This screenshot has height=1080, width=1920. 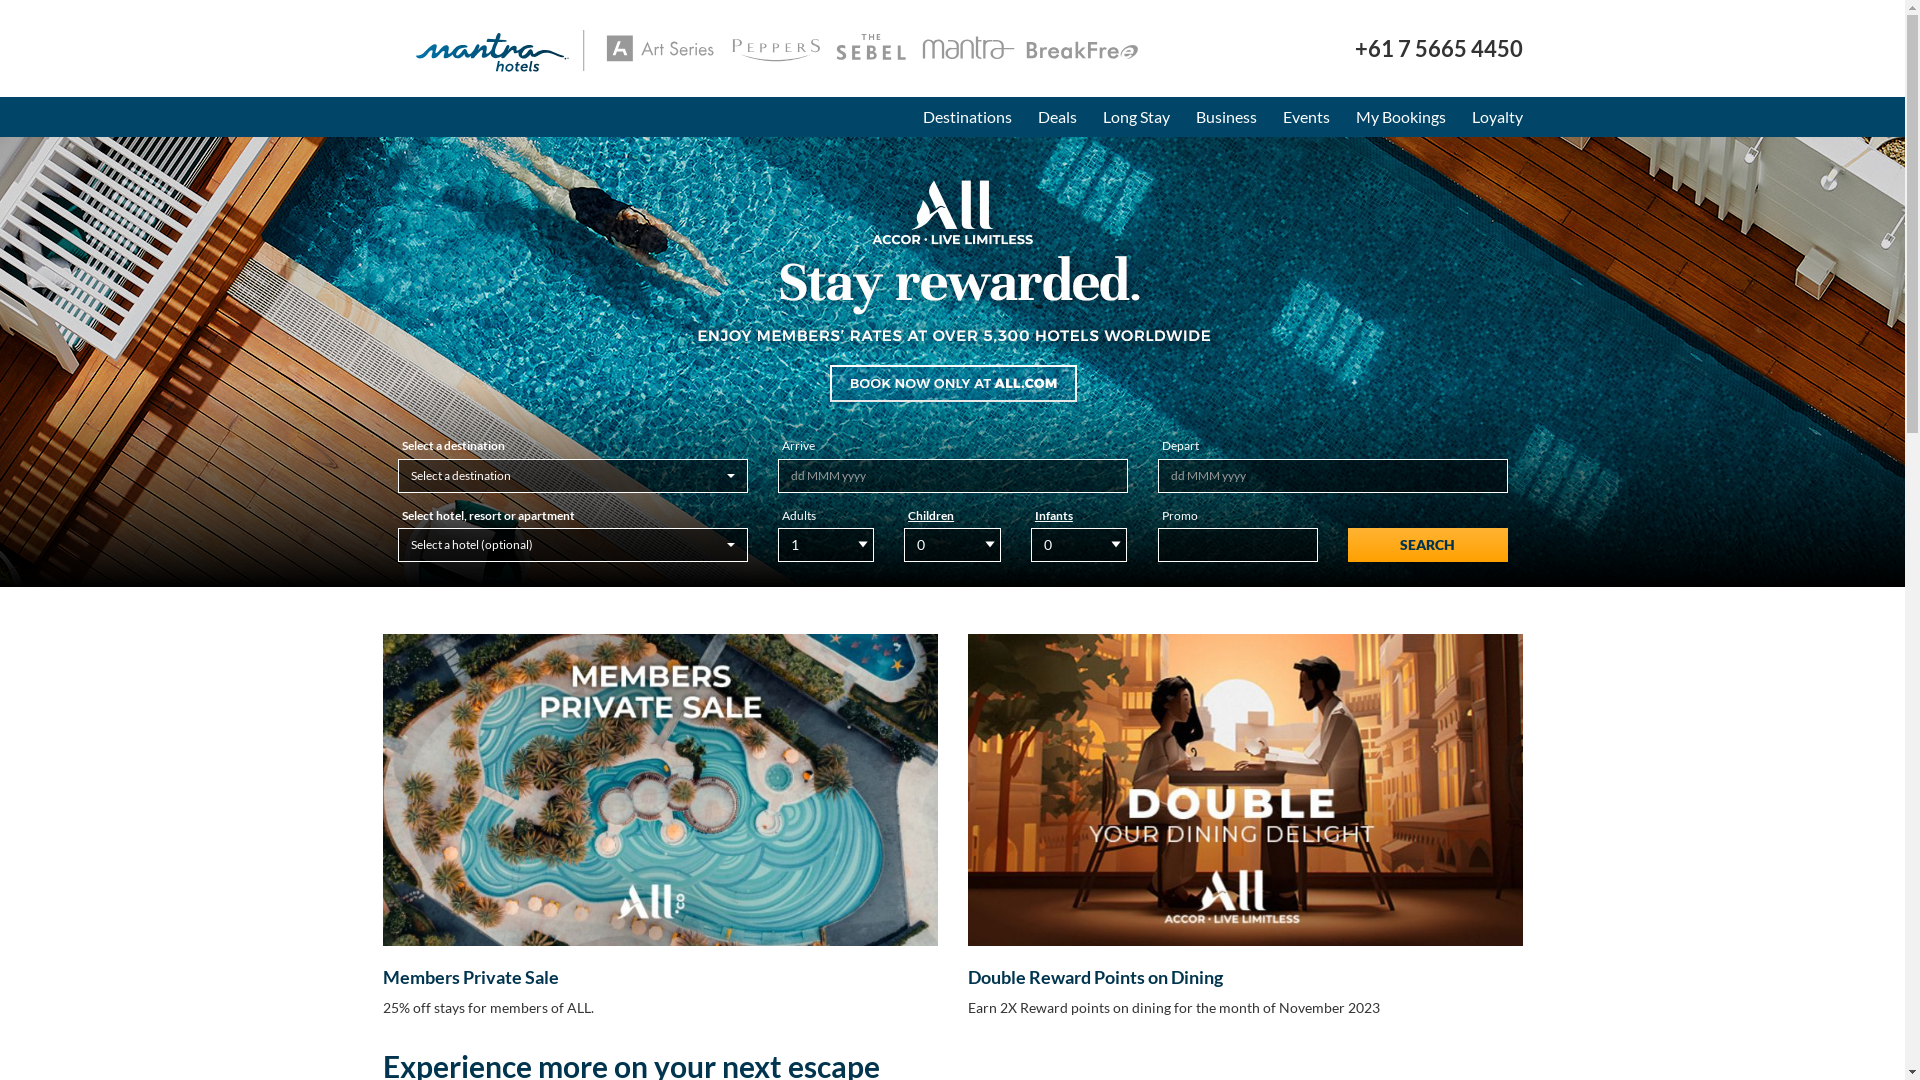 I want to click on Events, so click(x=1306, y=117).